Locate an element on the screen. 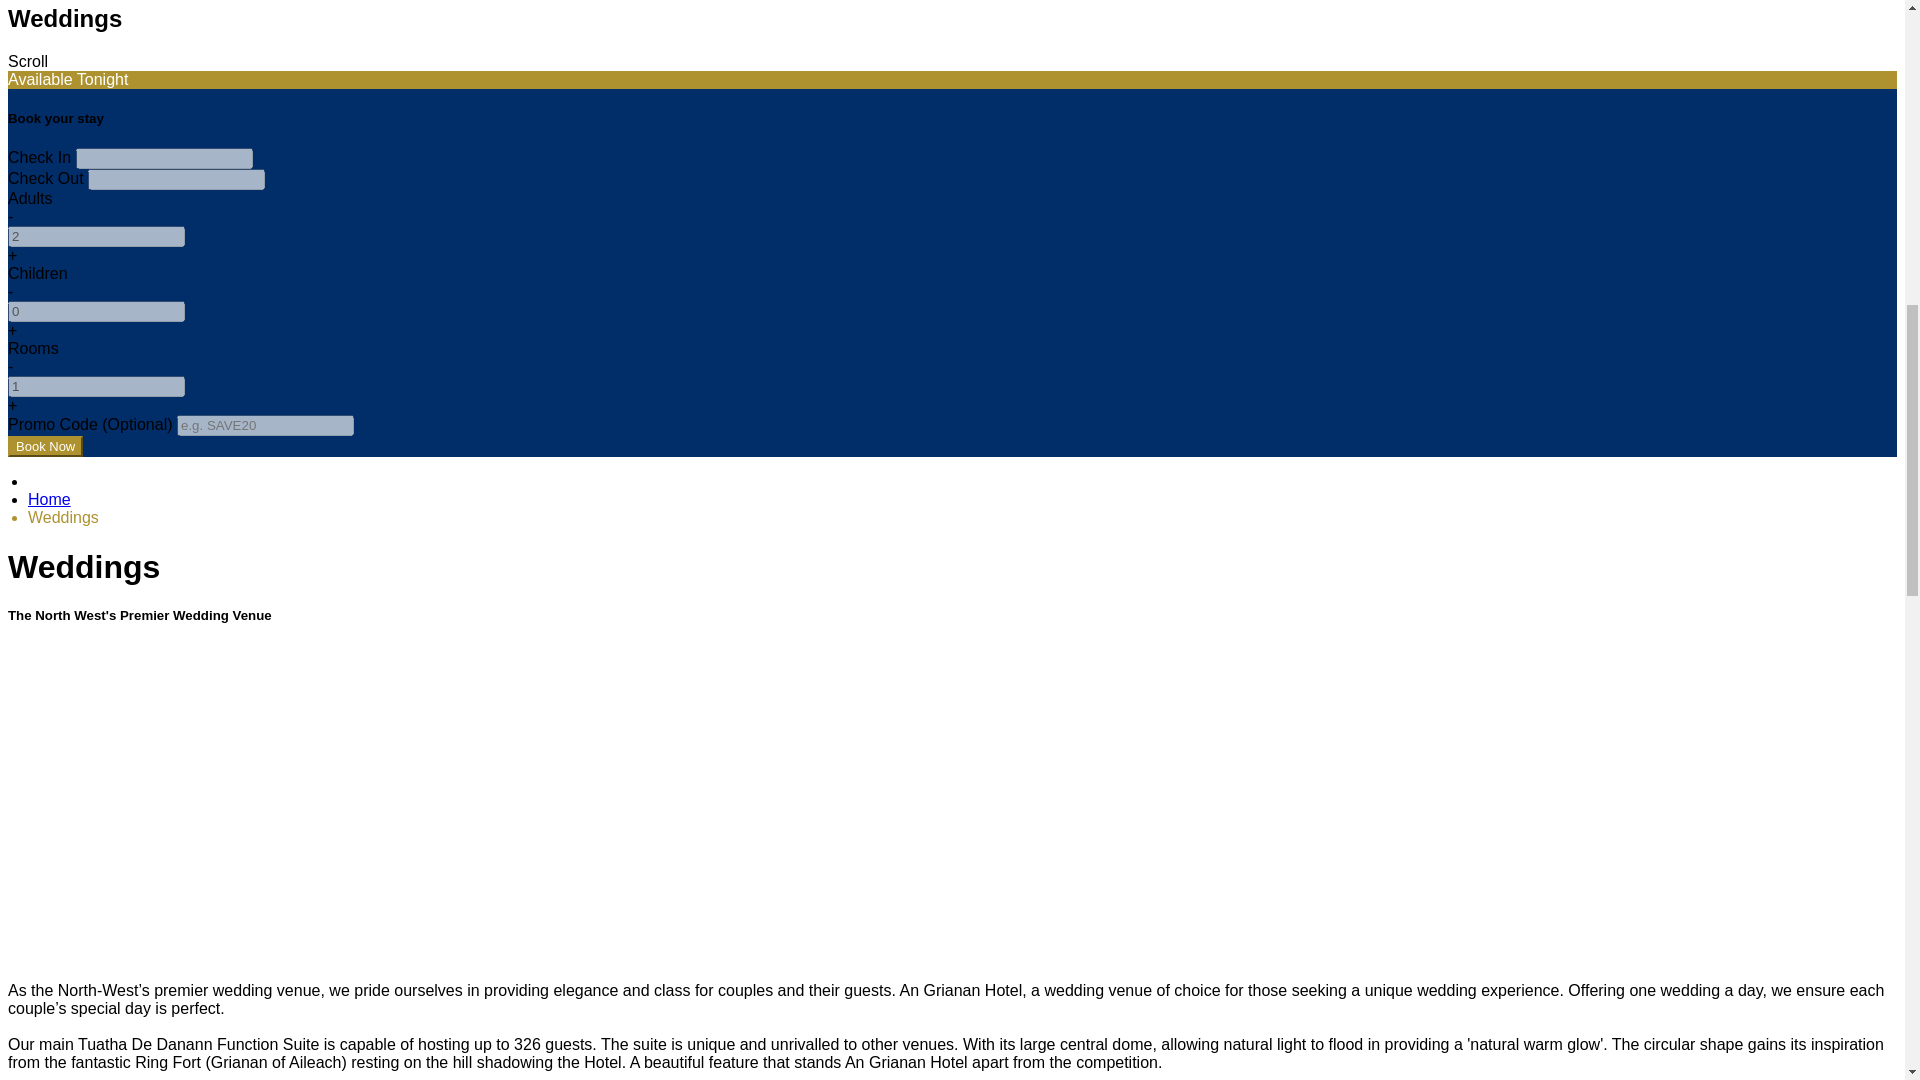  0 is located at coordinates (96, 311).